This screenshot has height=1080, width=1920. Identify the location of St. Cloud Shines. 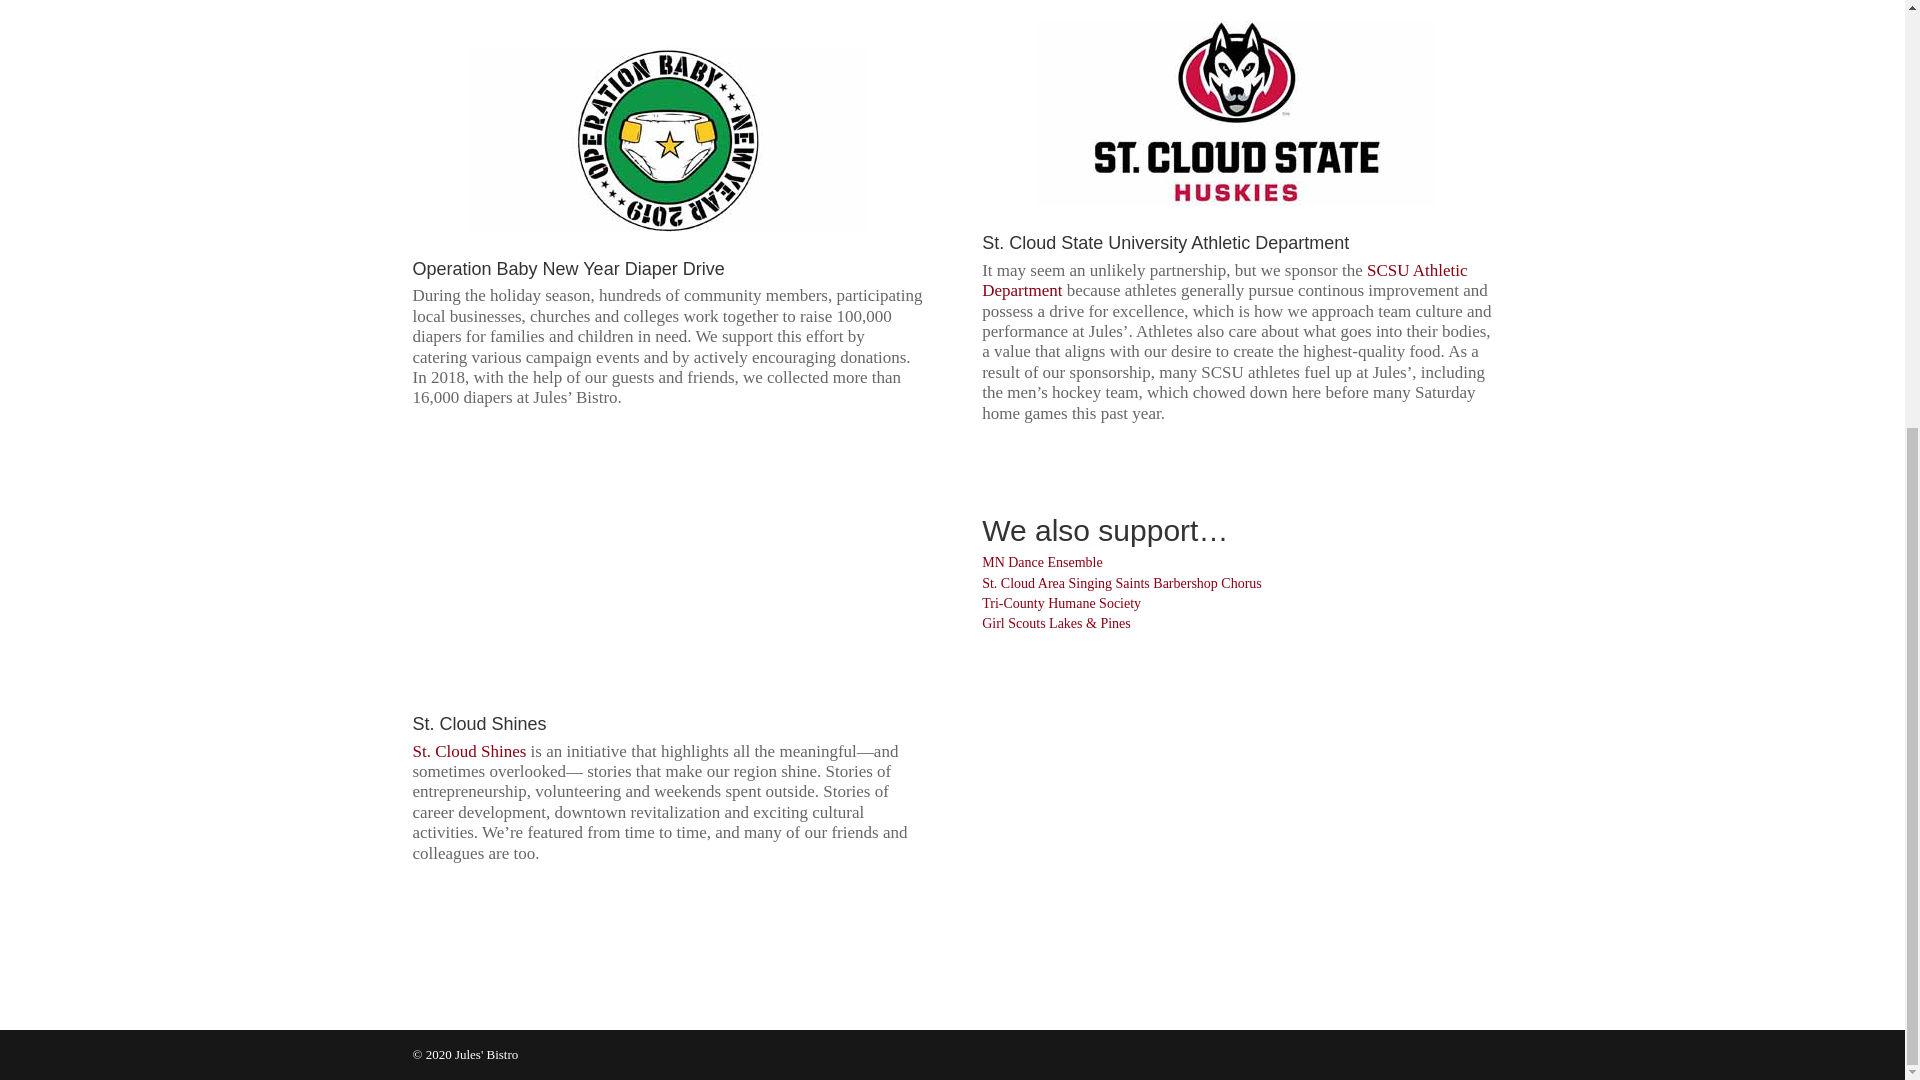
(469, 751).